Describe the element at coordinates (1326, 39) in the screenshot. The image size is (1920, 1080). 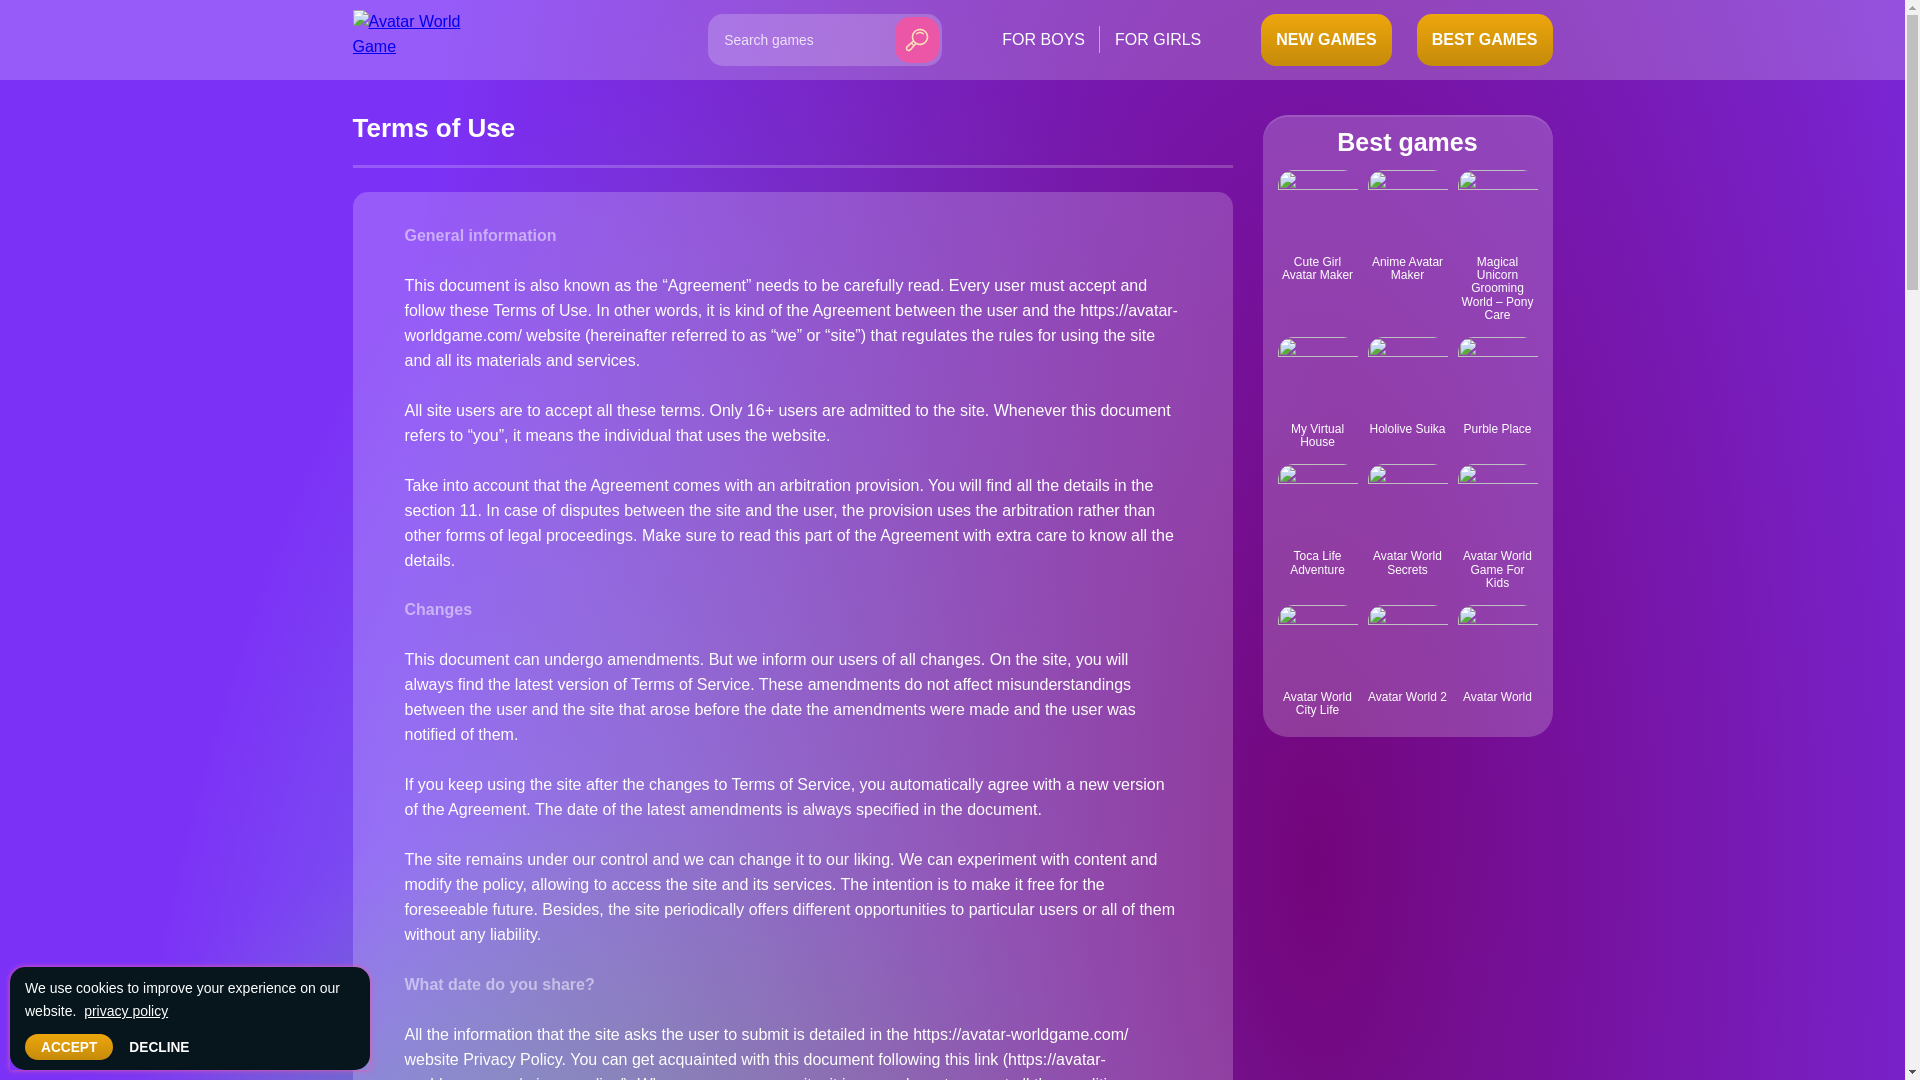
I see `NEW GAMES` at that location.